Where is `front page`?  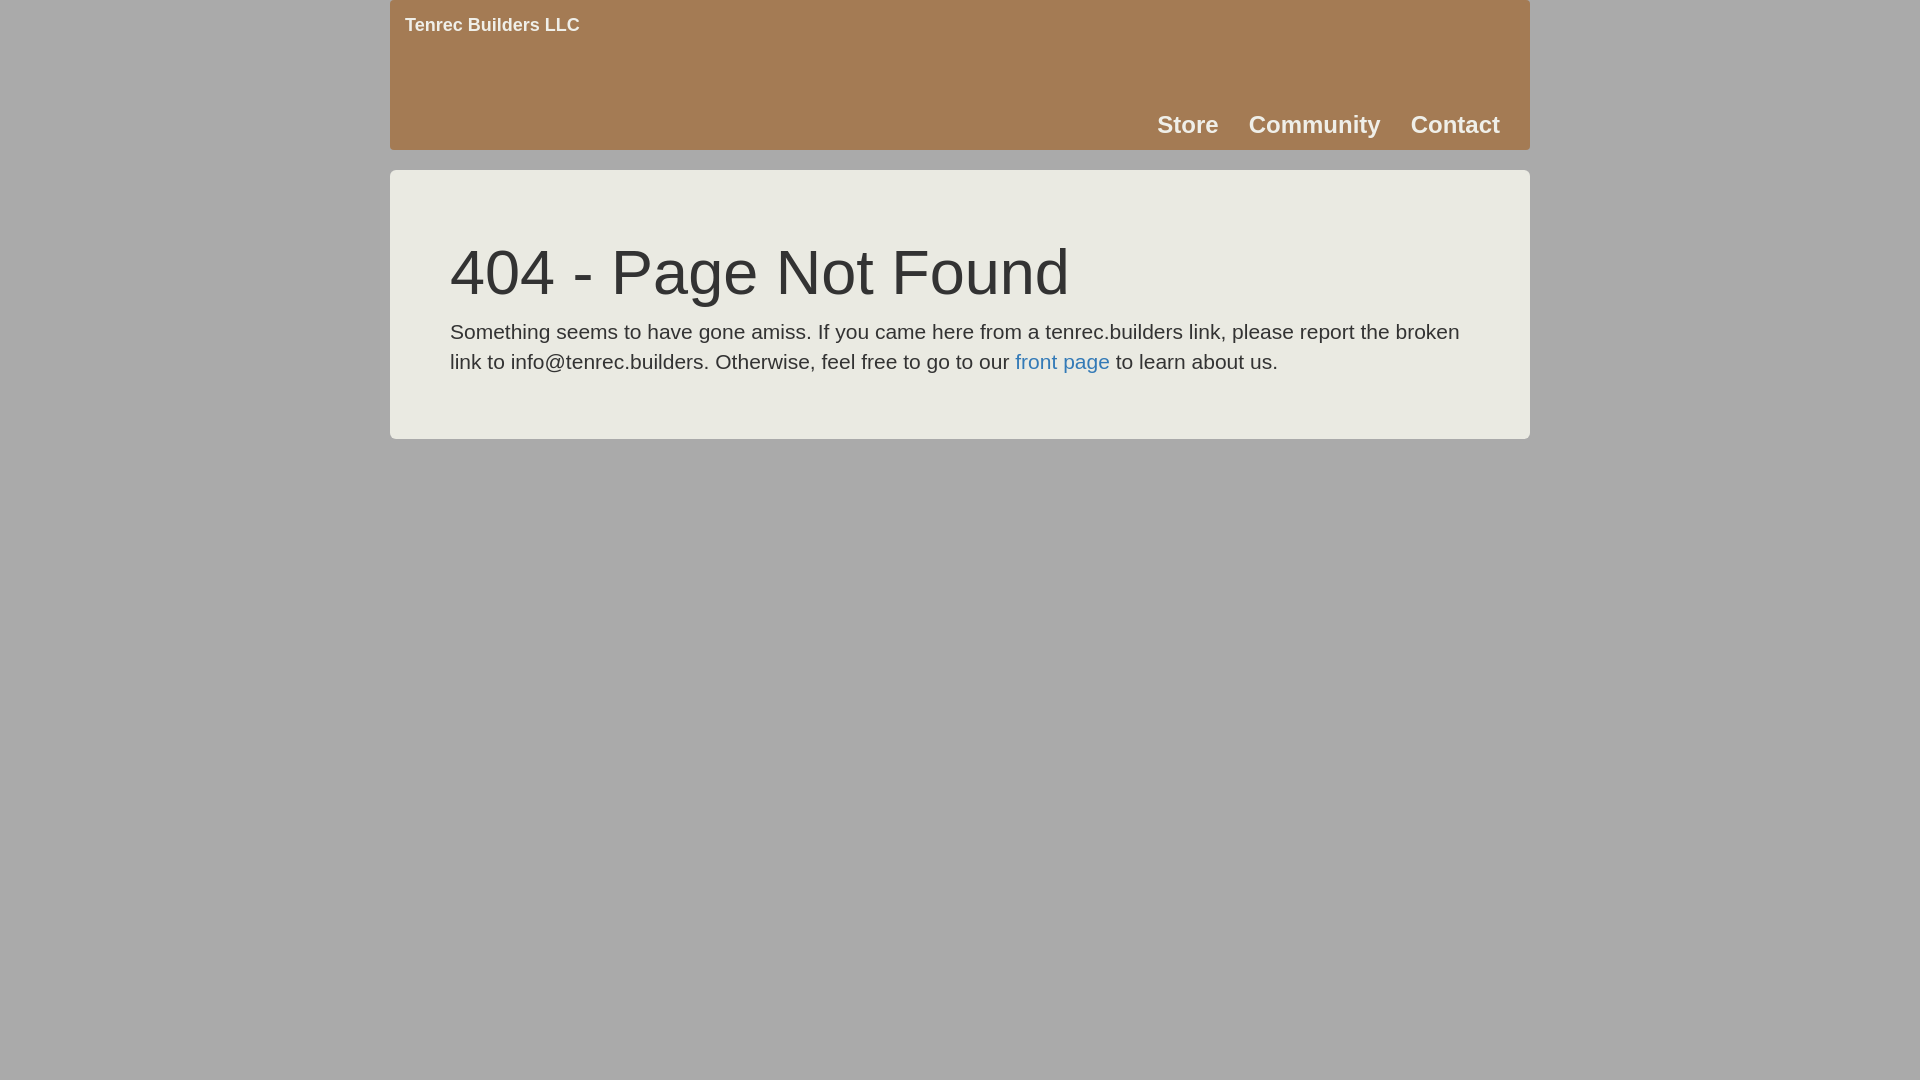 front page is located at coordinates (1062, 362).